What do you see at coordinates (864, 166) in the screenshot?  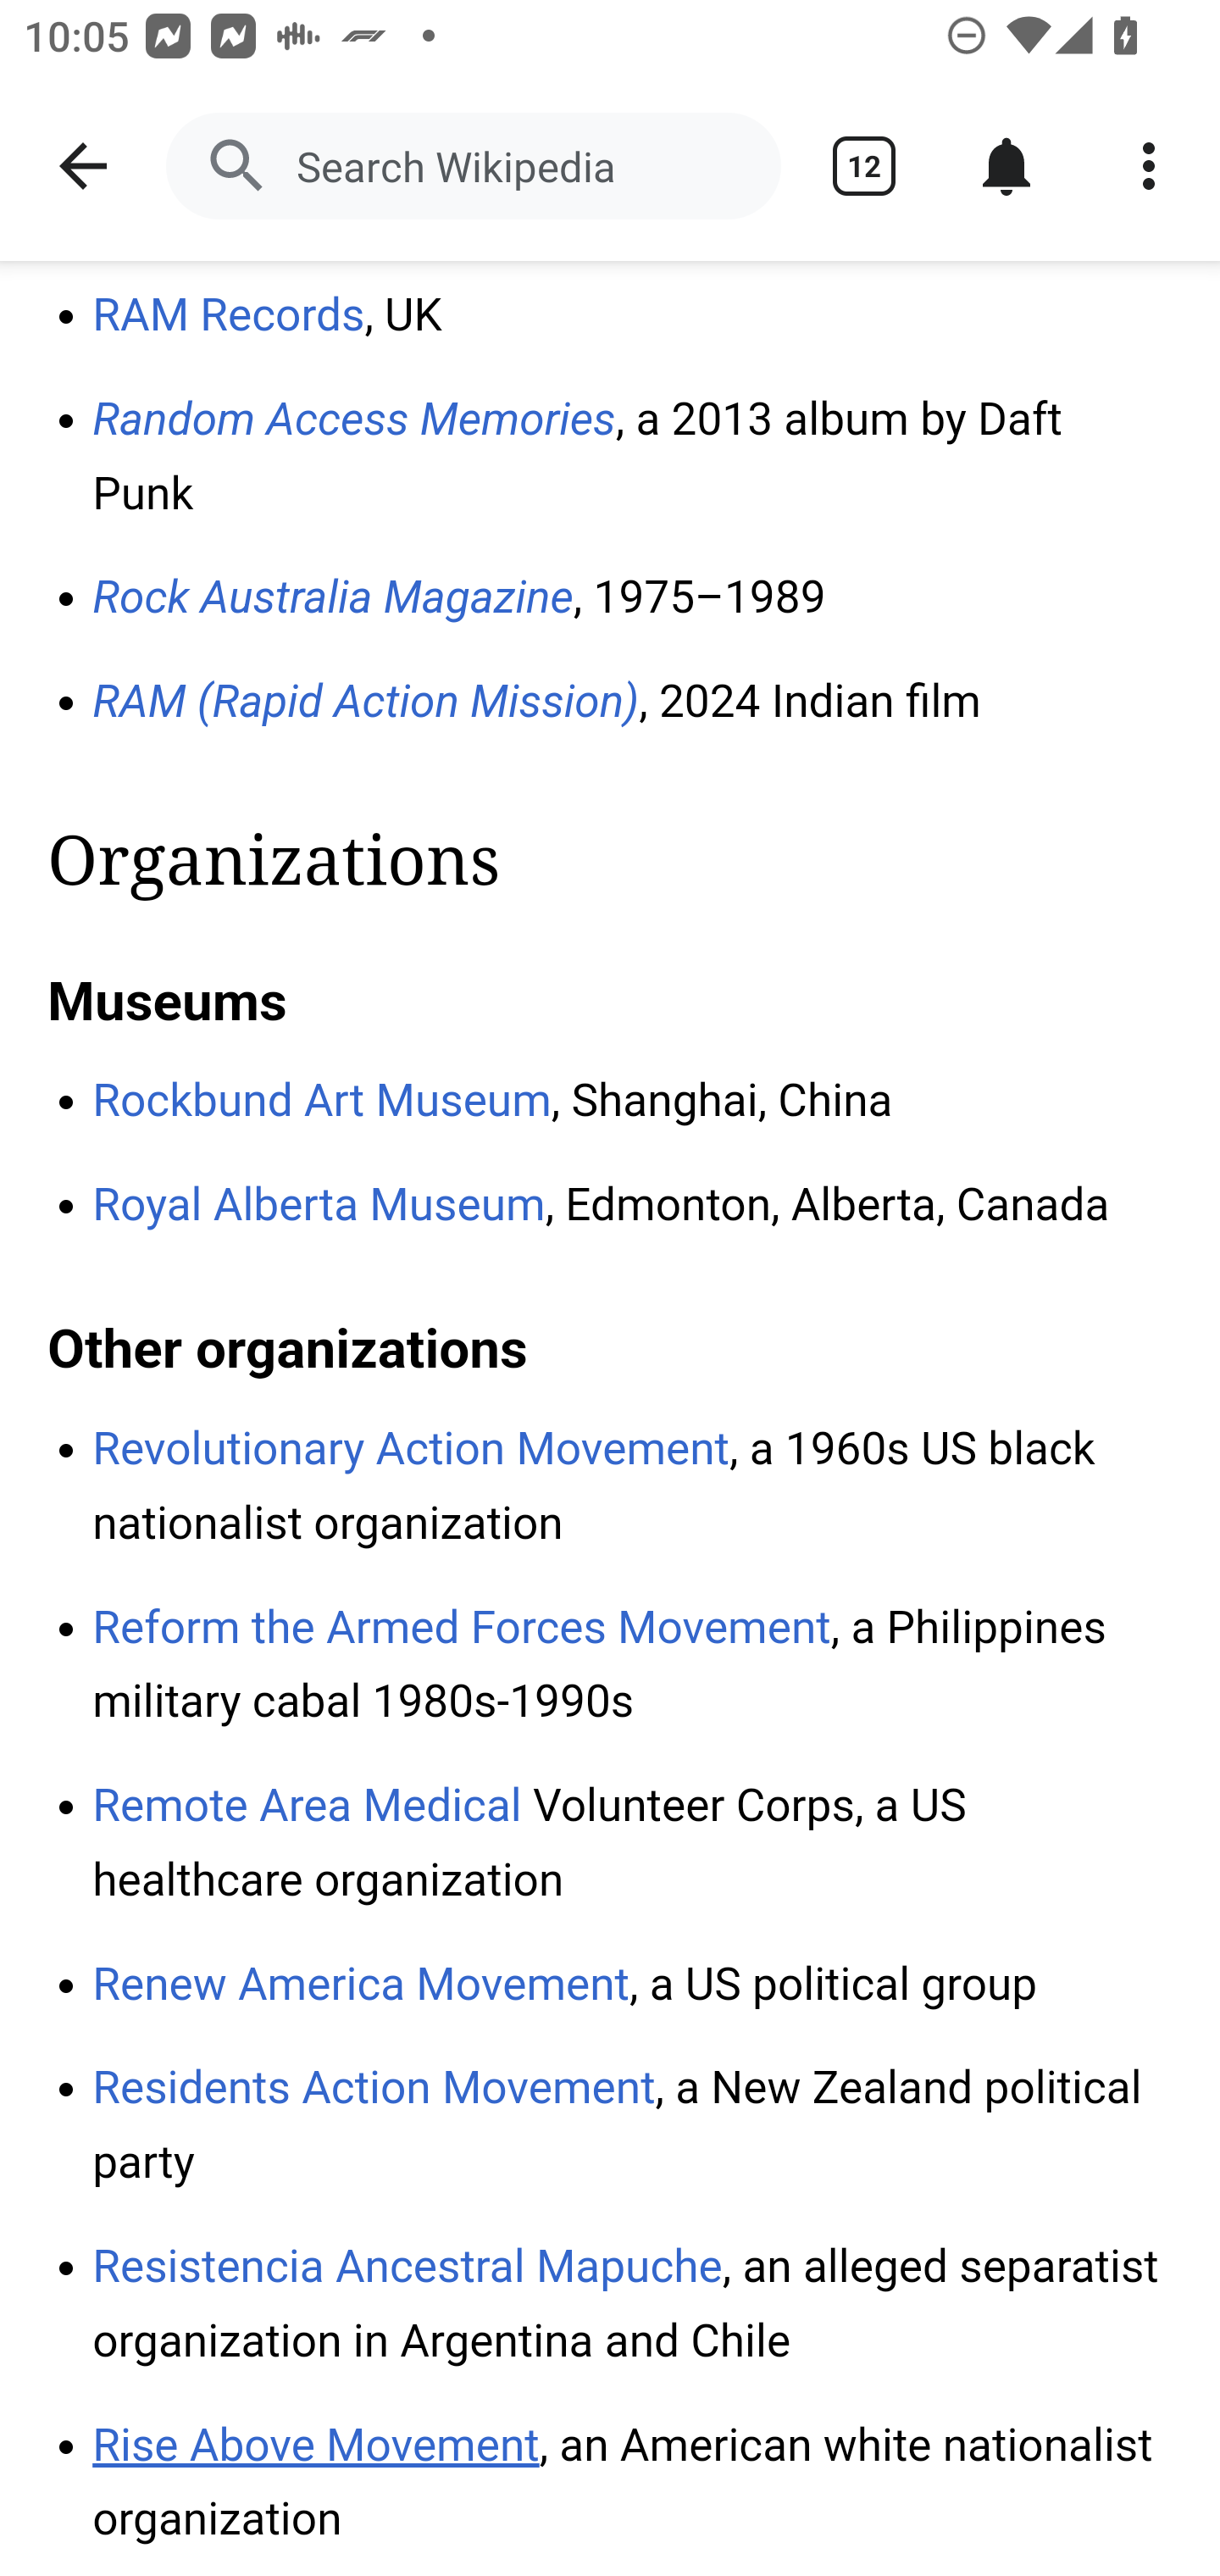 I see `Show tabs 12` at bounding box center [864, 166].